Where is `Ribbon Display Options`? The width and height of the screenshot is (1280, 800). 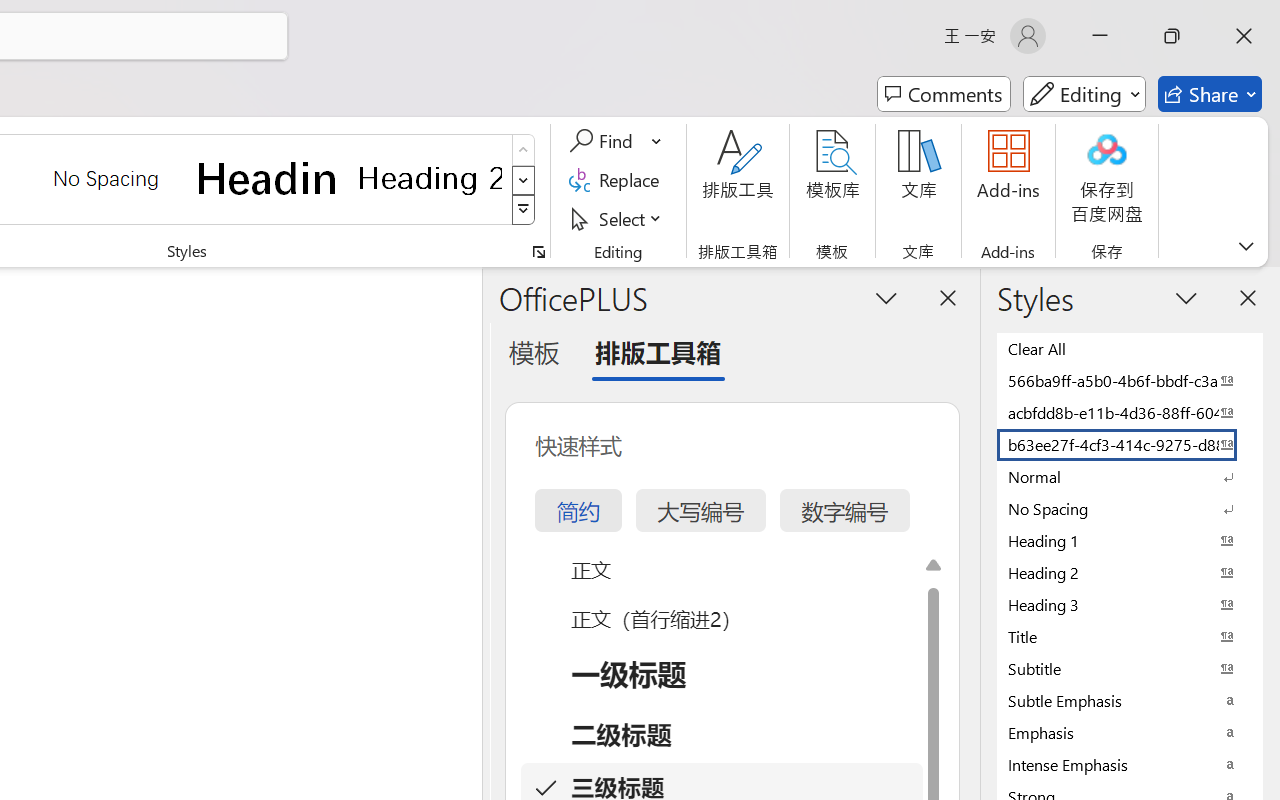
Ribbon Display Options is located at coordinates (1246, 246).